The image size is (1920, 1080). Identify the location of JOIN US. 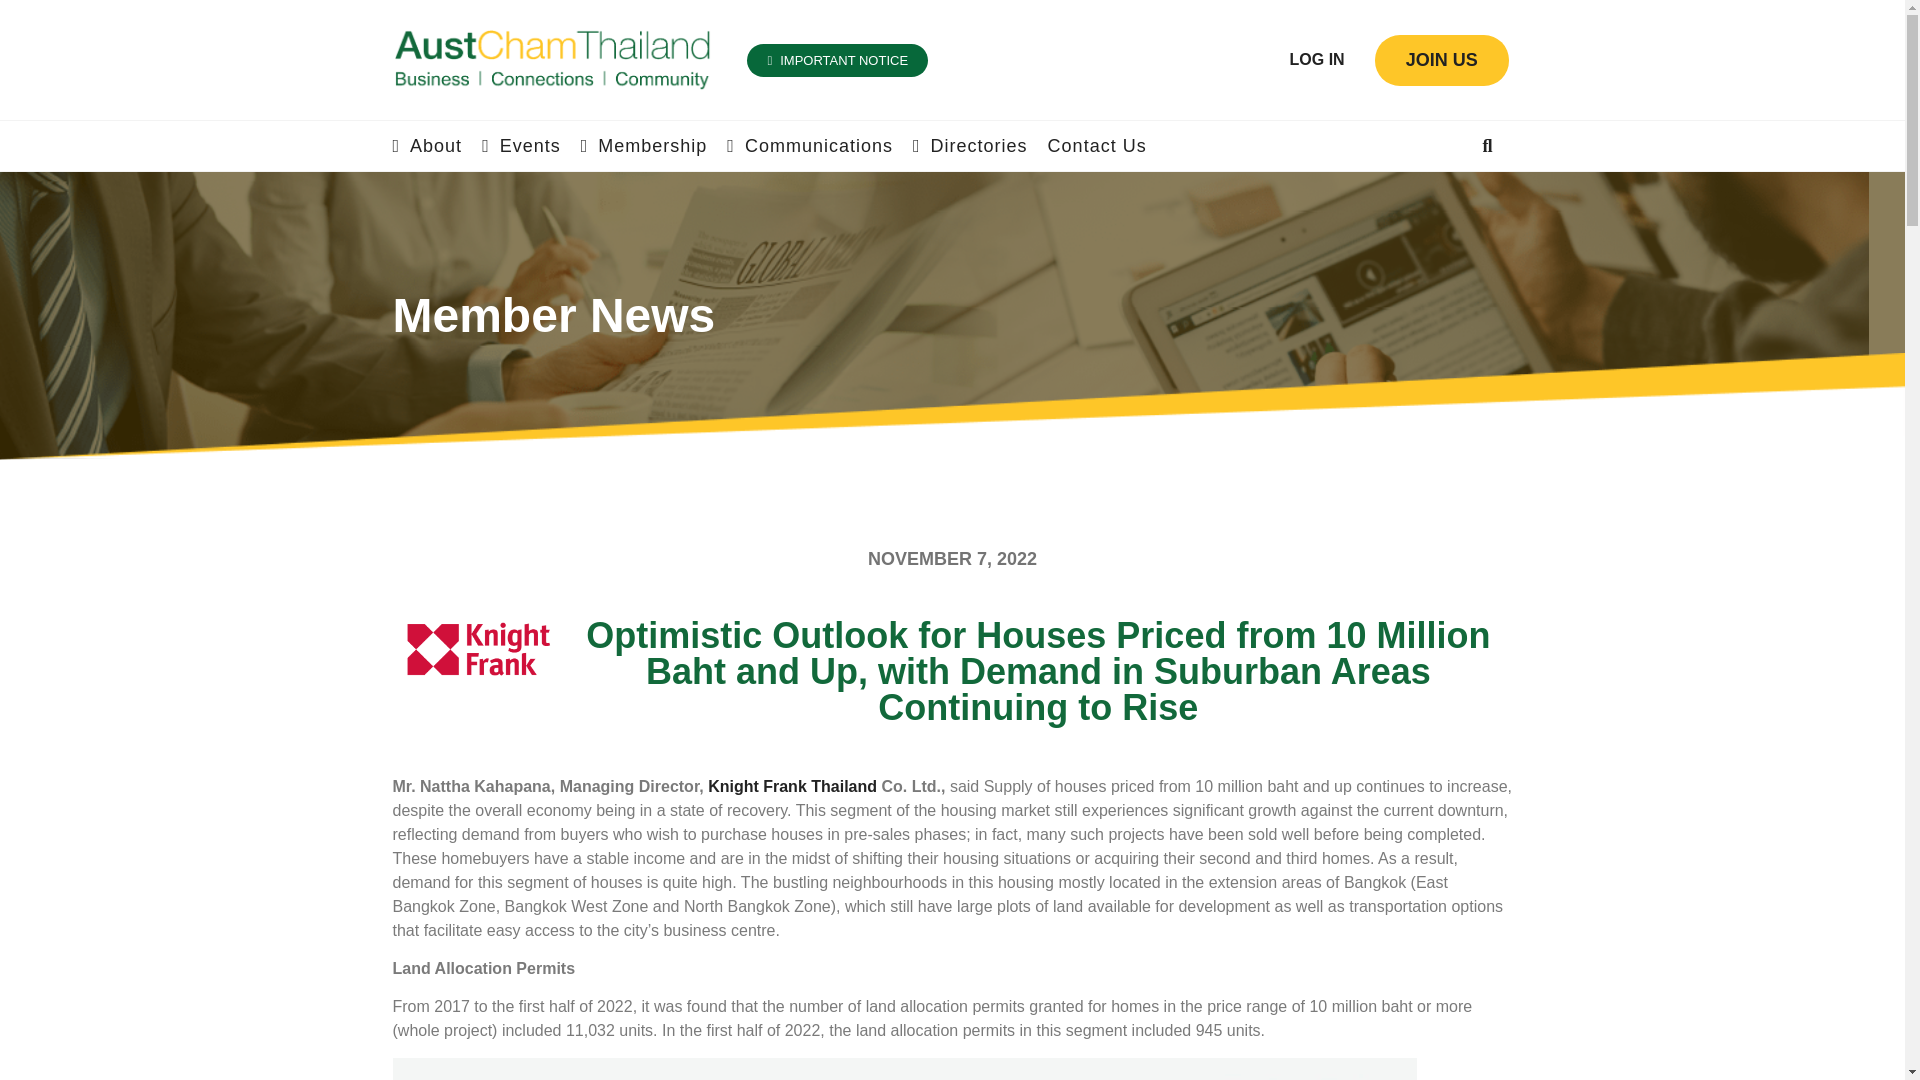
(1442, 59).